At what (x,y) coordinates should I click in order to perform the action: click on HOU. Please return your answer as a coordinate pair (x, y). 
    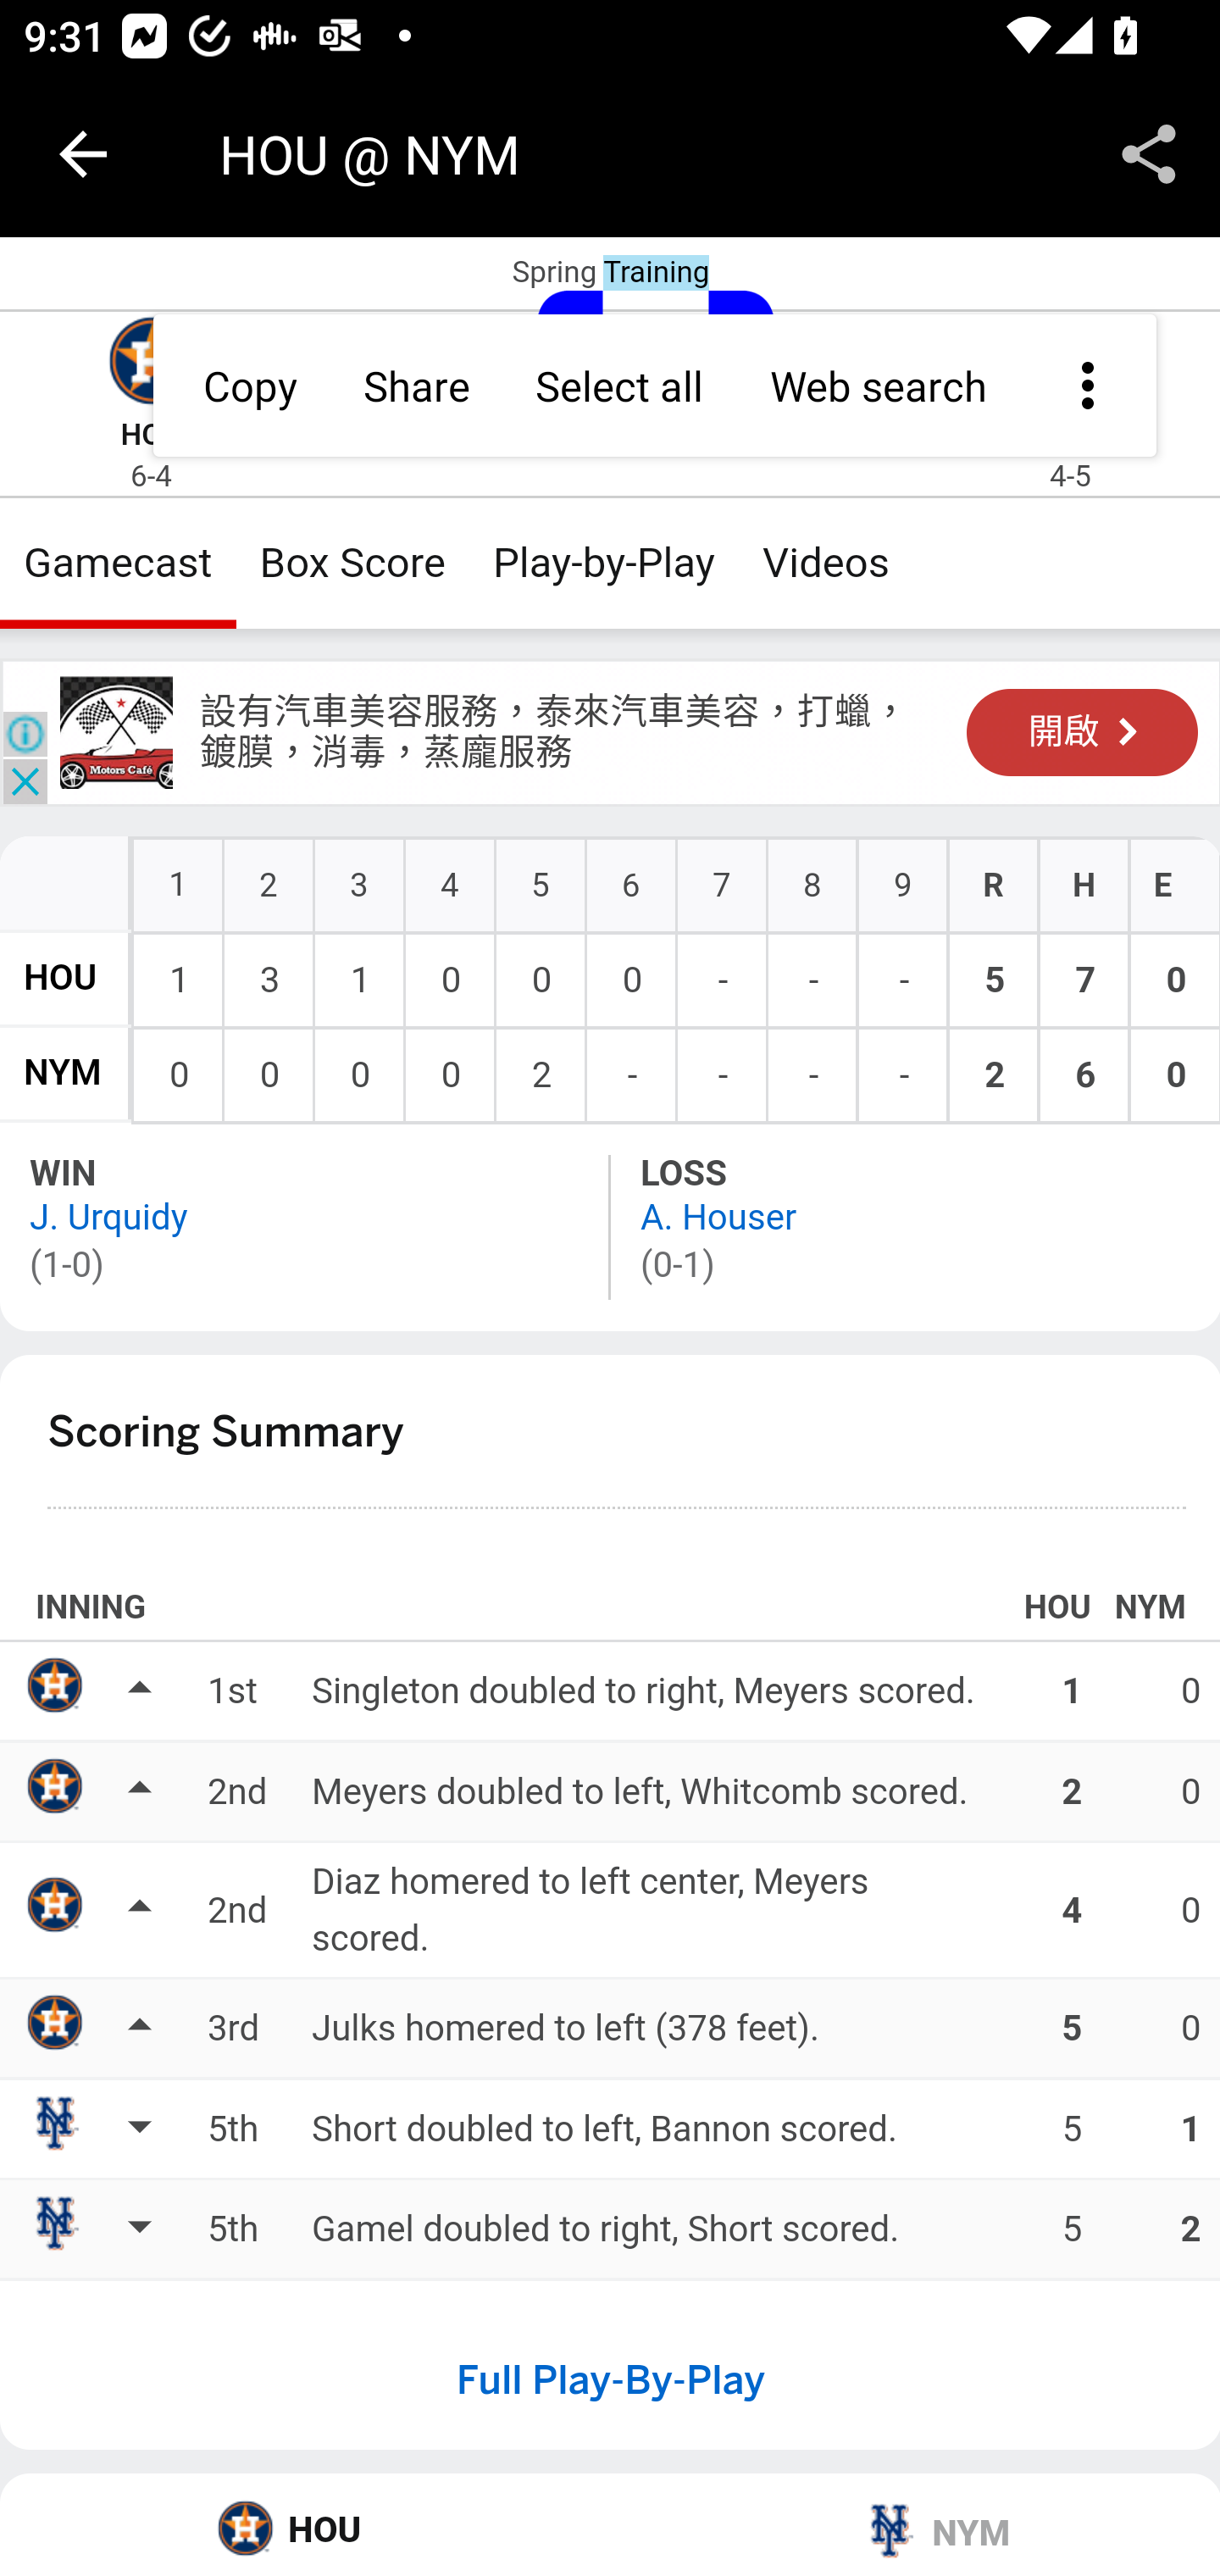
    Looking at the image, I should click on (307, 2524).